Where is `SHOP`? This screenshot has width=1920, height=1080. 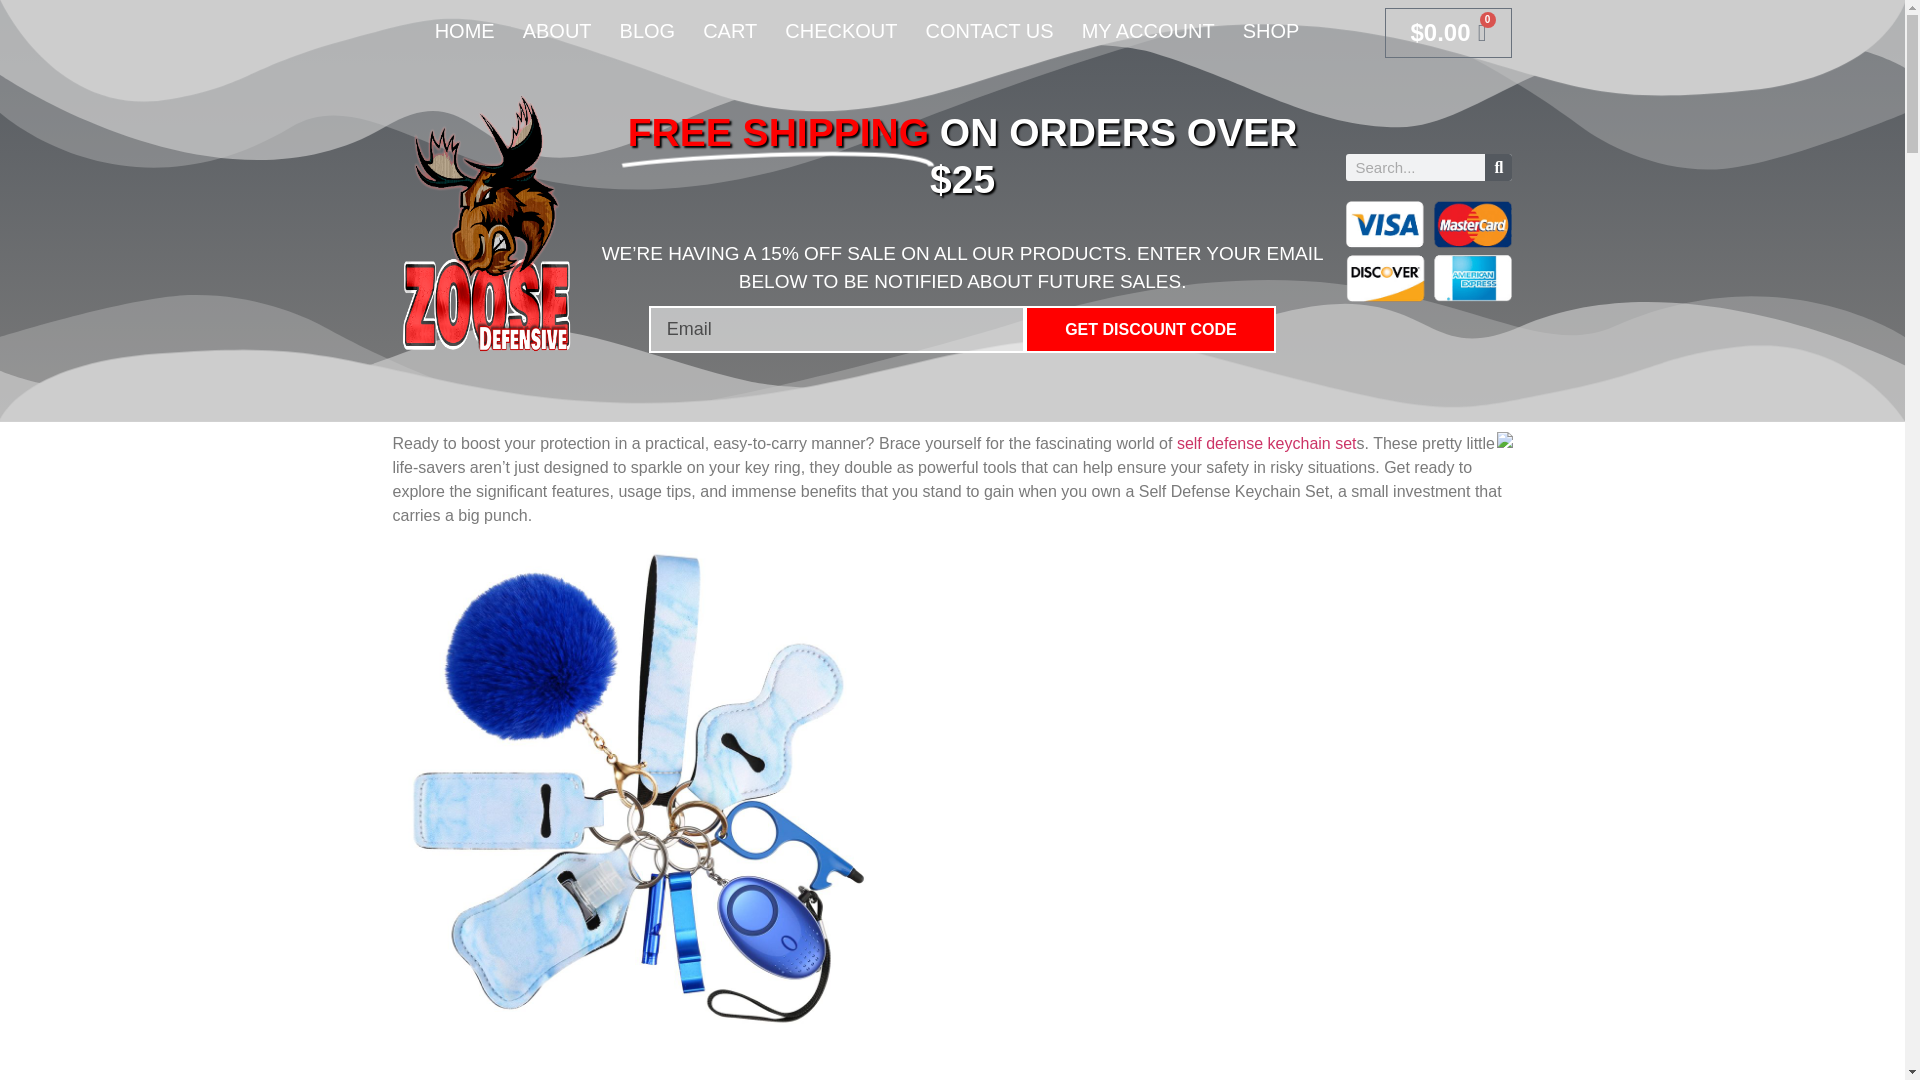 SHOP is located at coordinates (1270, 30).